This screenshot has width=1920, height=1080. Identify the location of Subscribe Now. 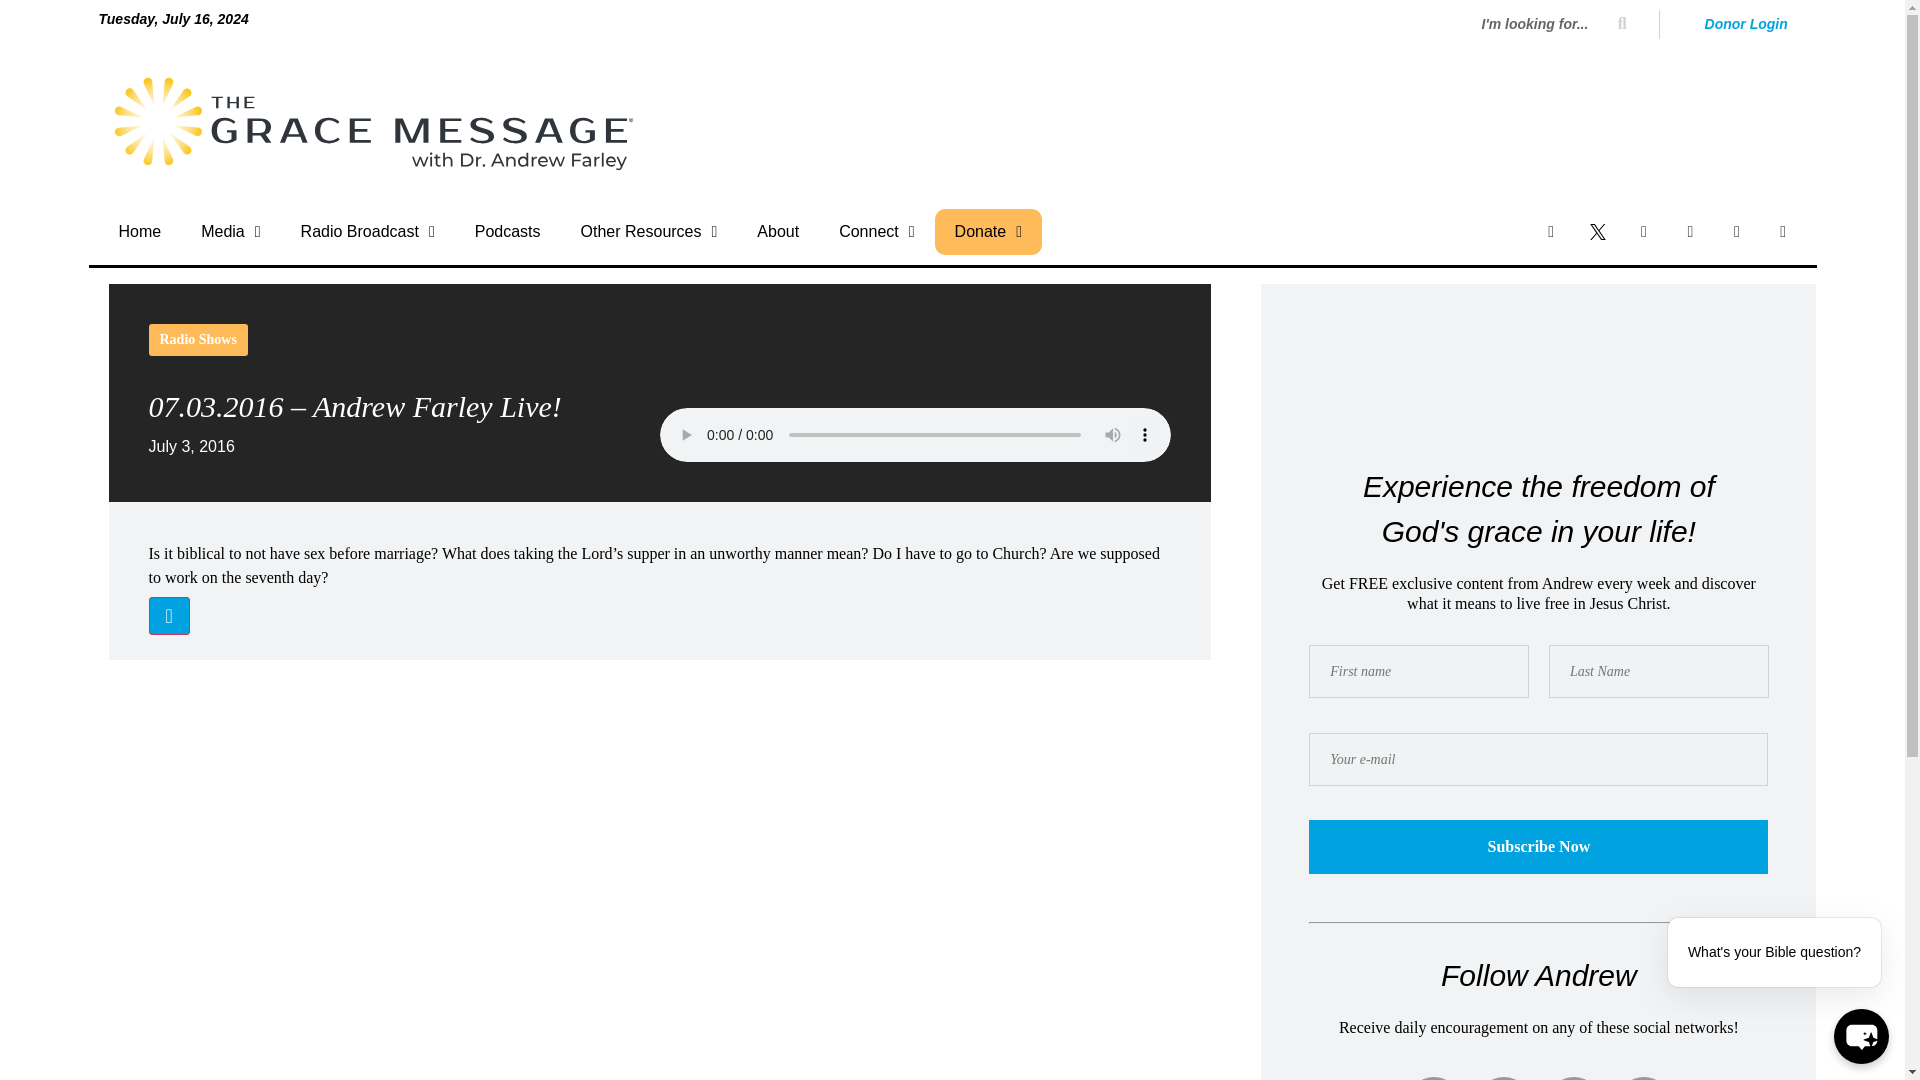
(1538, 846).